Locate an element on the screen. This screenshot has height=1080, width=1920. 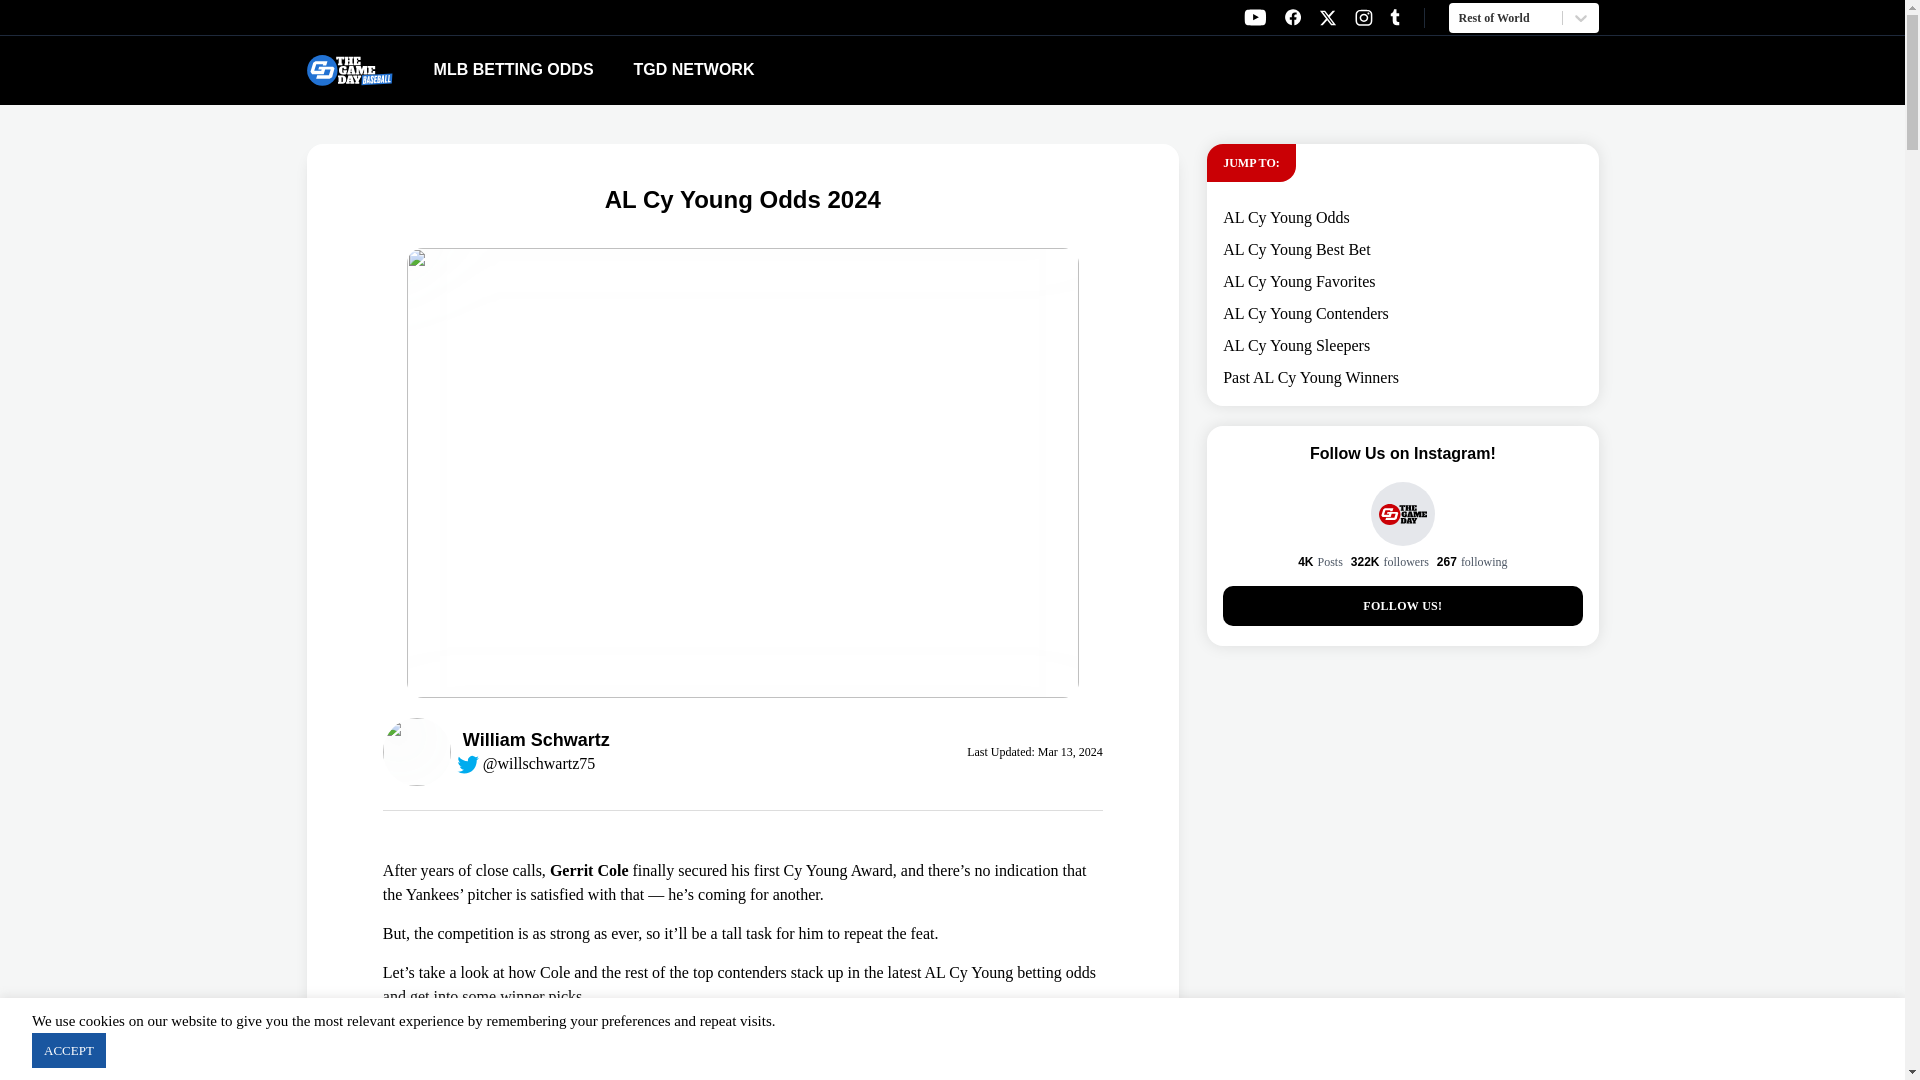
Past AL Cy Young Winners is located at coordinates (1311, 377).